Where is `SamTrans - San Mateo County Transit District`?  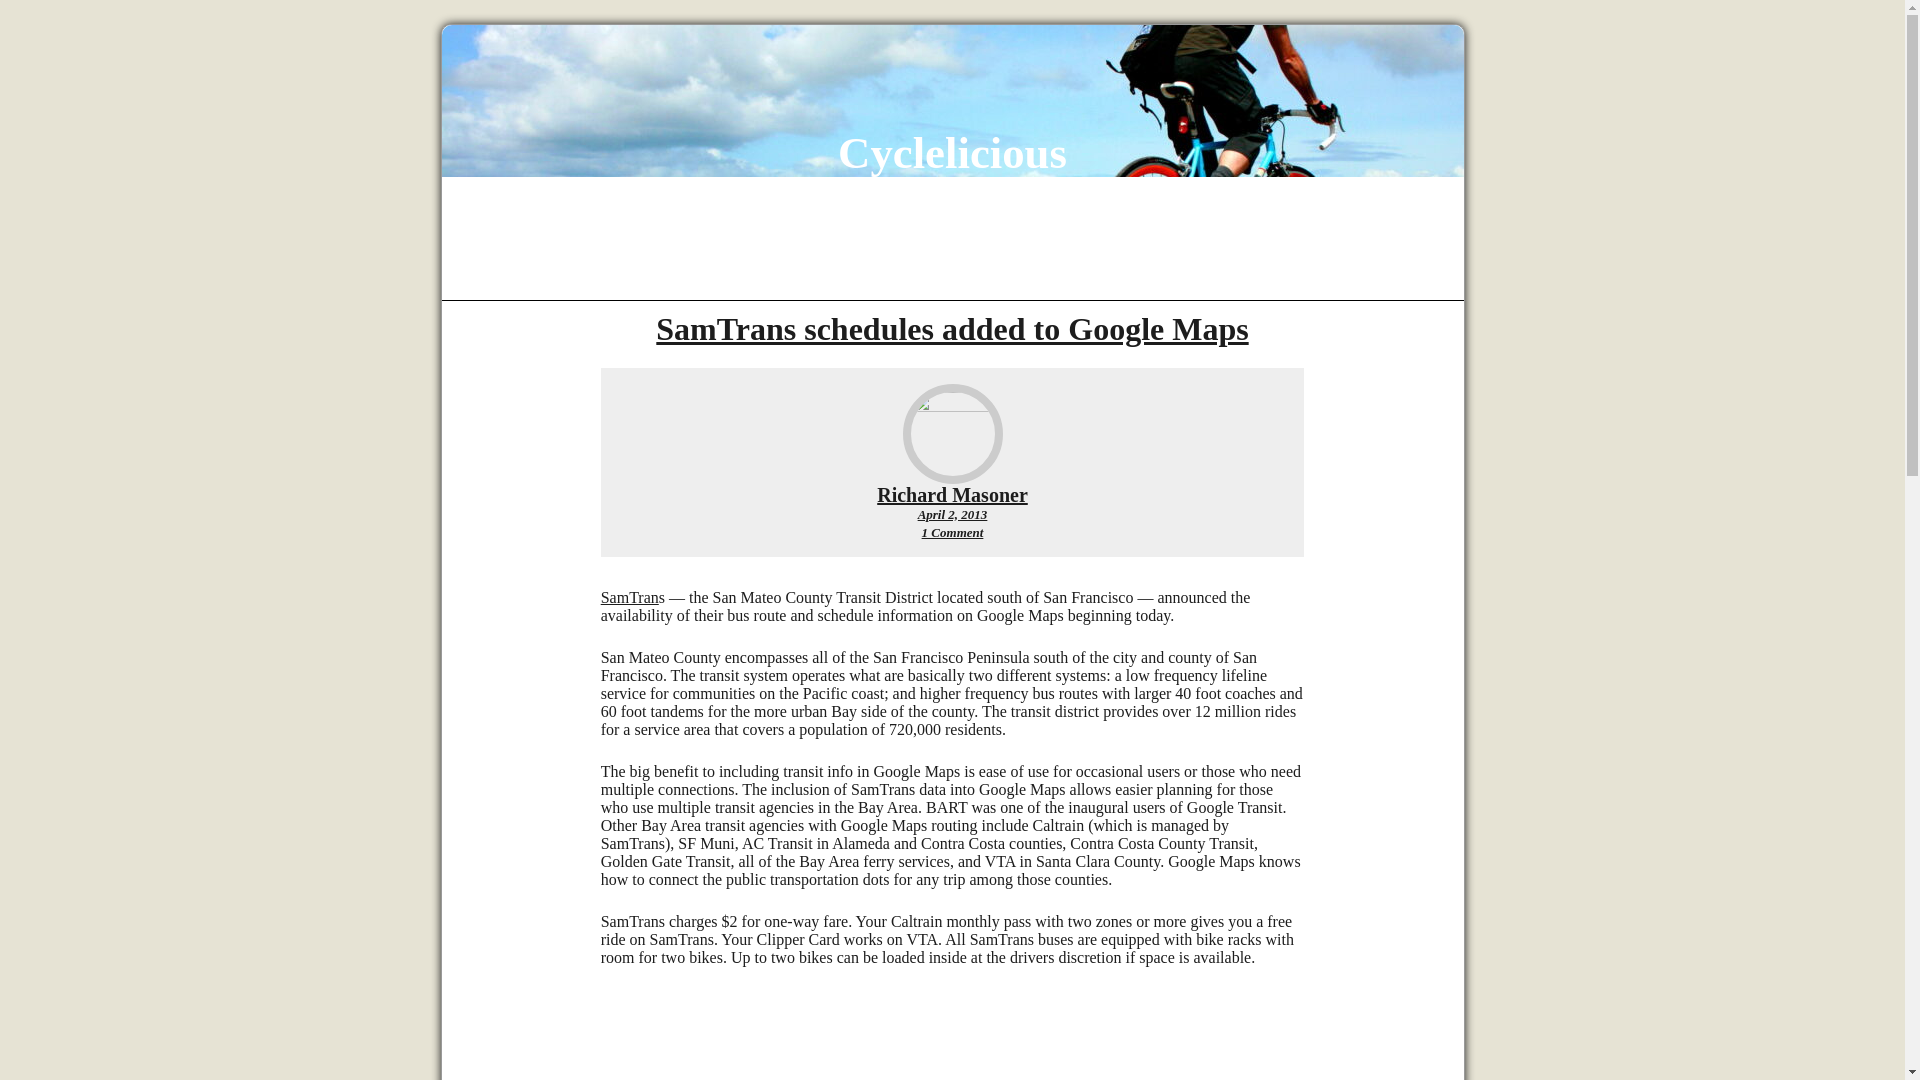
SamTrans - San Mateo County Transit District is located at coordinates (952, 494).